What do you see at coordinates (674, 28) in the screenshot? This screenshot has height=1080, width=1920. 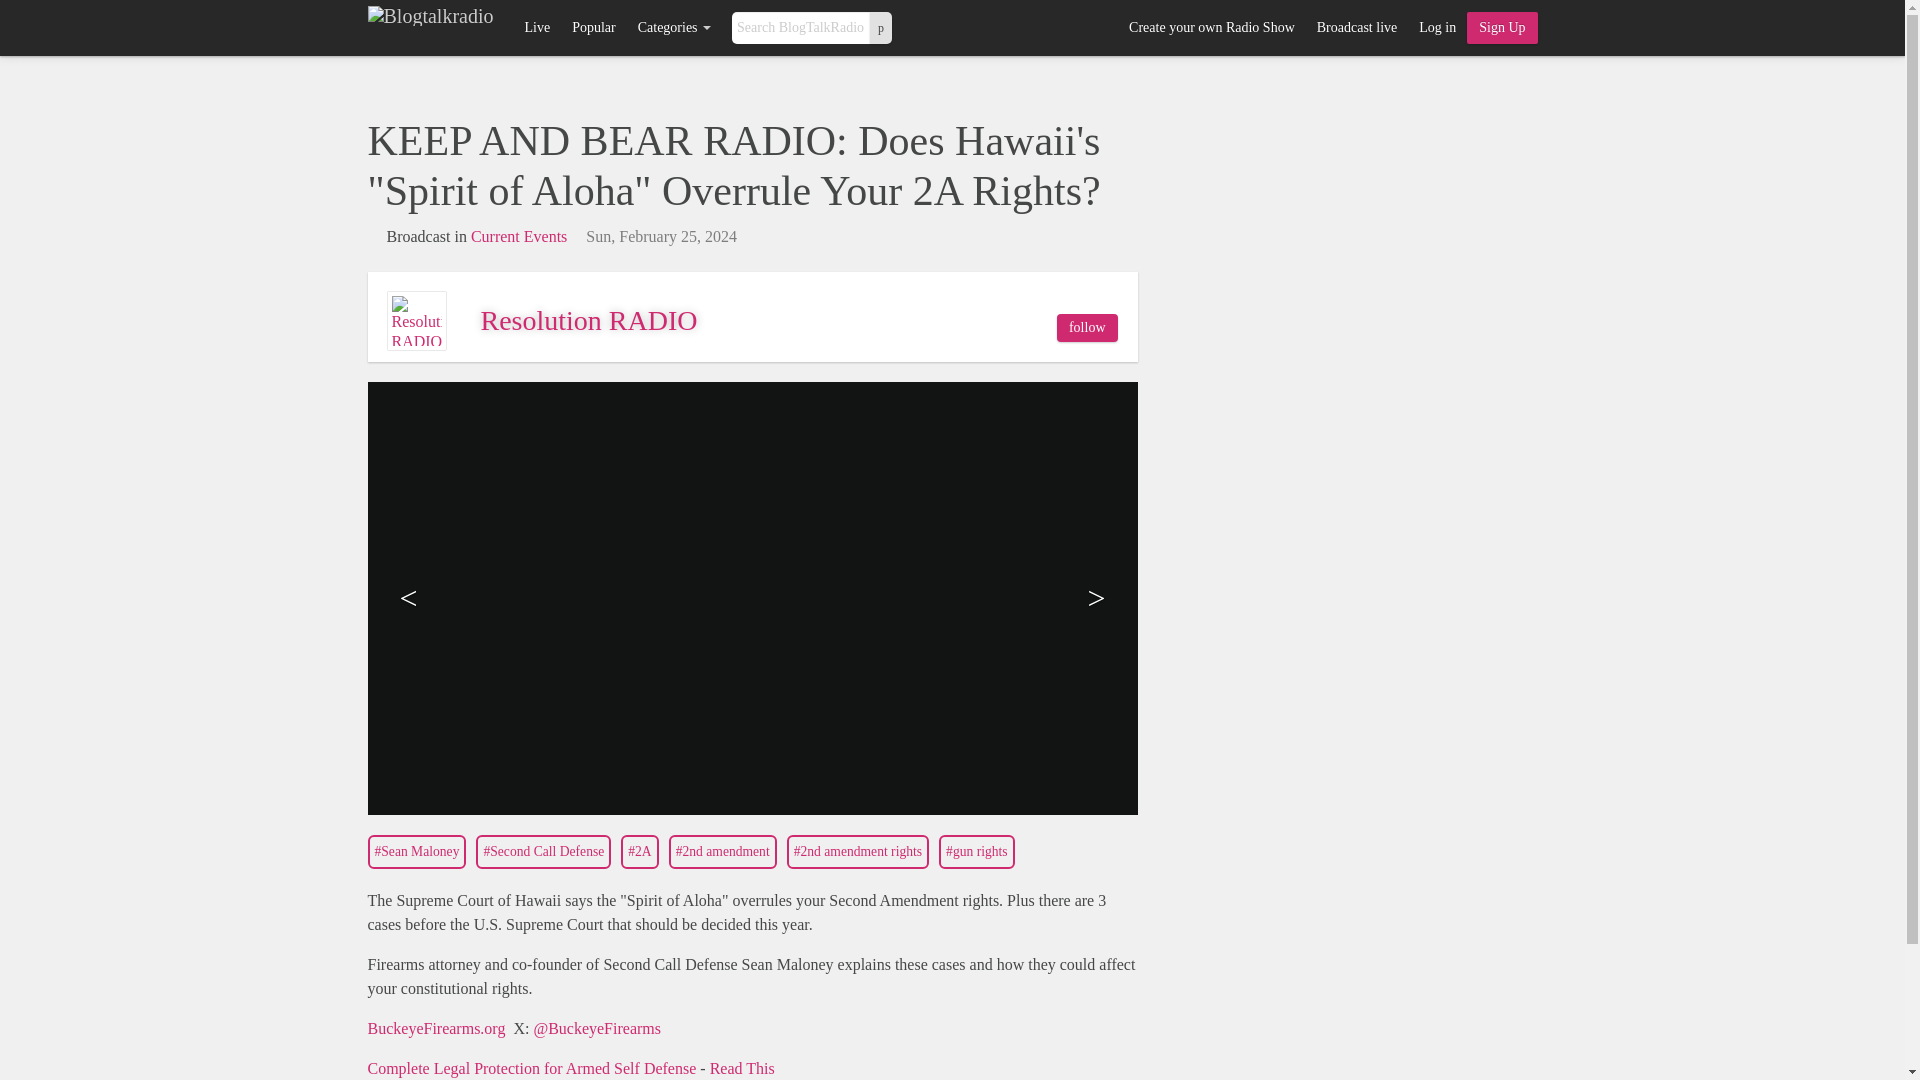 I see `Categories` at bounding box center [674, 28].